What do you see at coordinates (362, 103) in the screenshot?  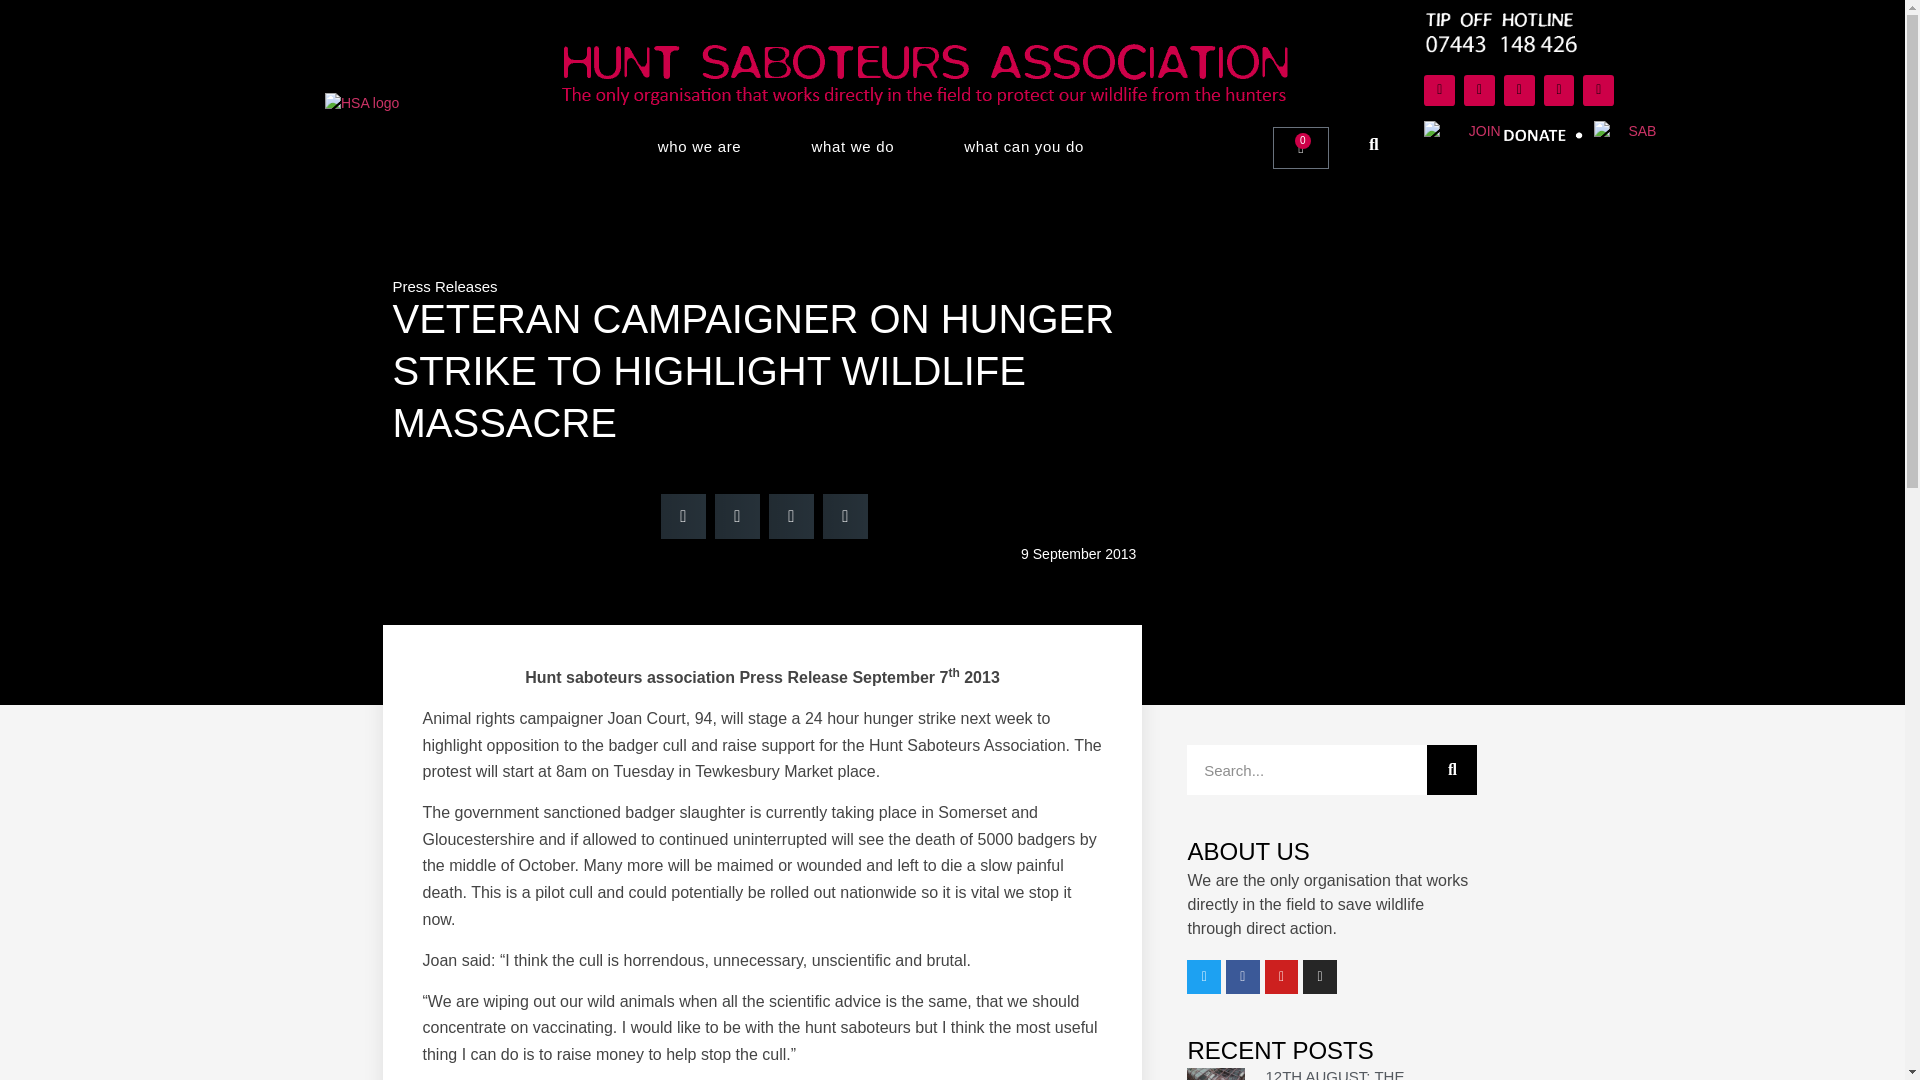 I see `HSA logo` at bounding box center [362, 103].